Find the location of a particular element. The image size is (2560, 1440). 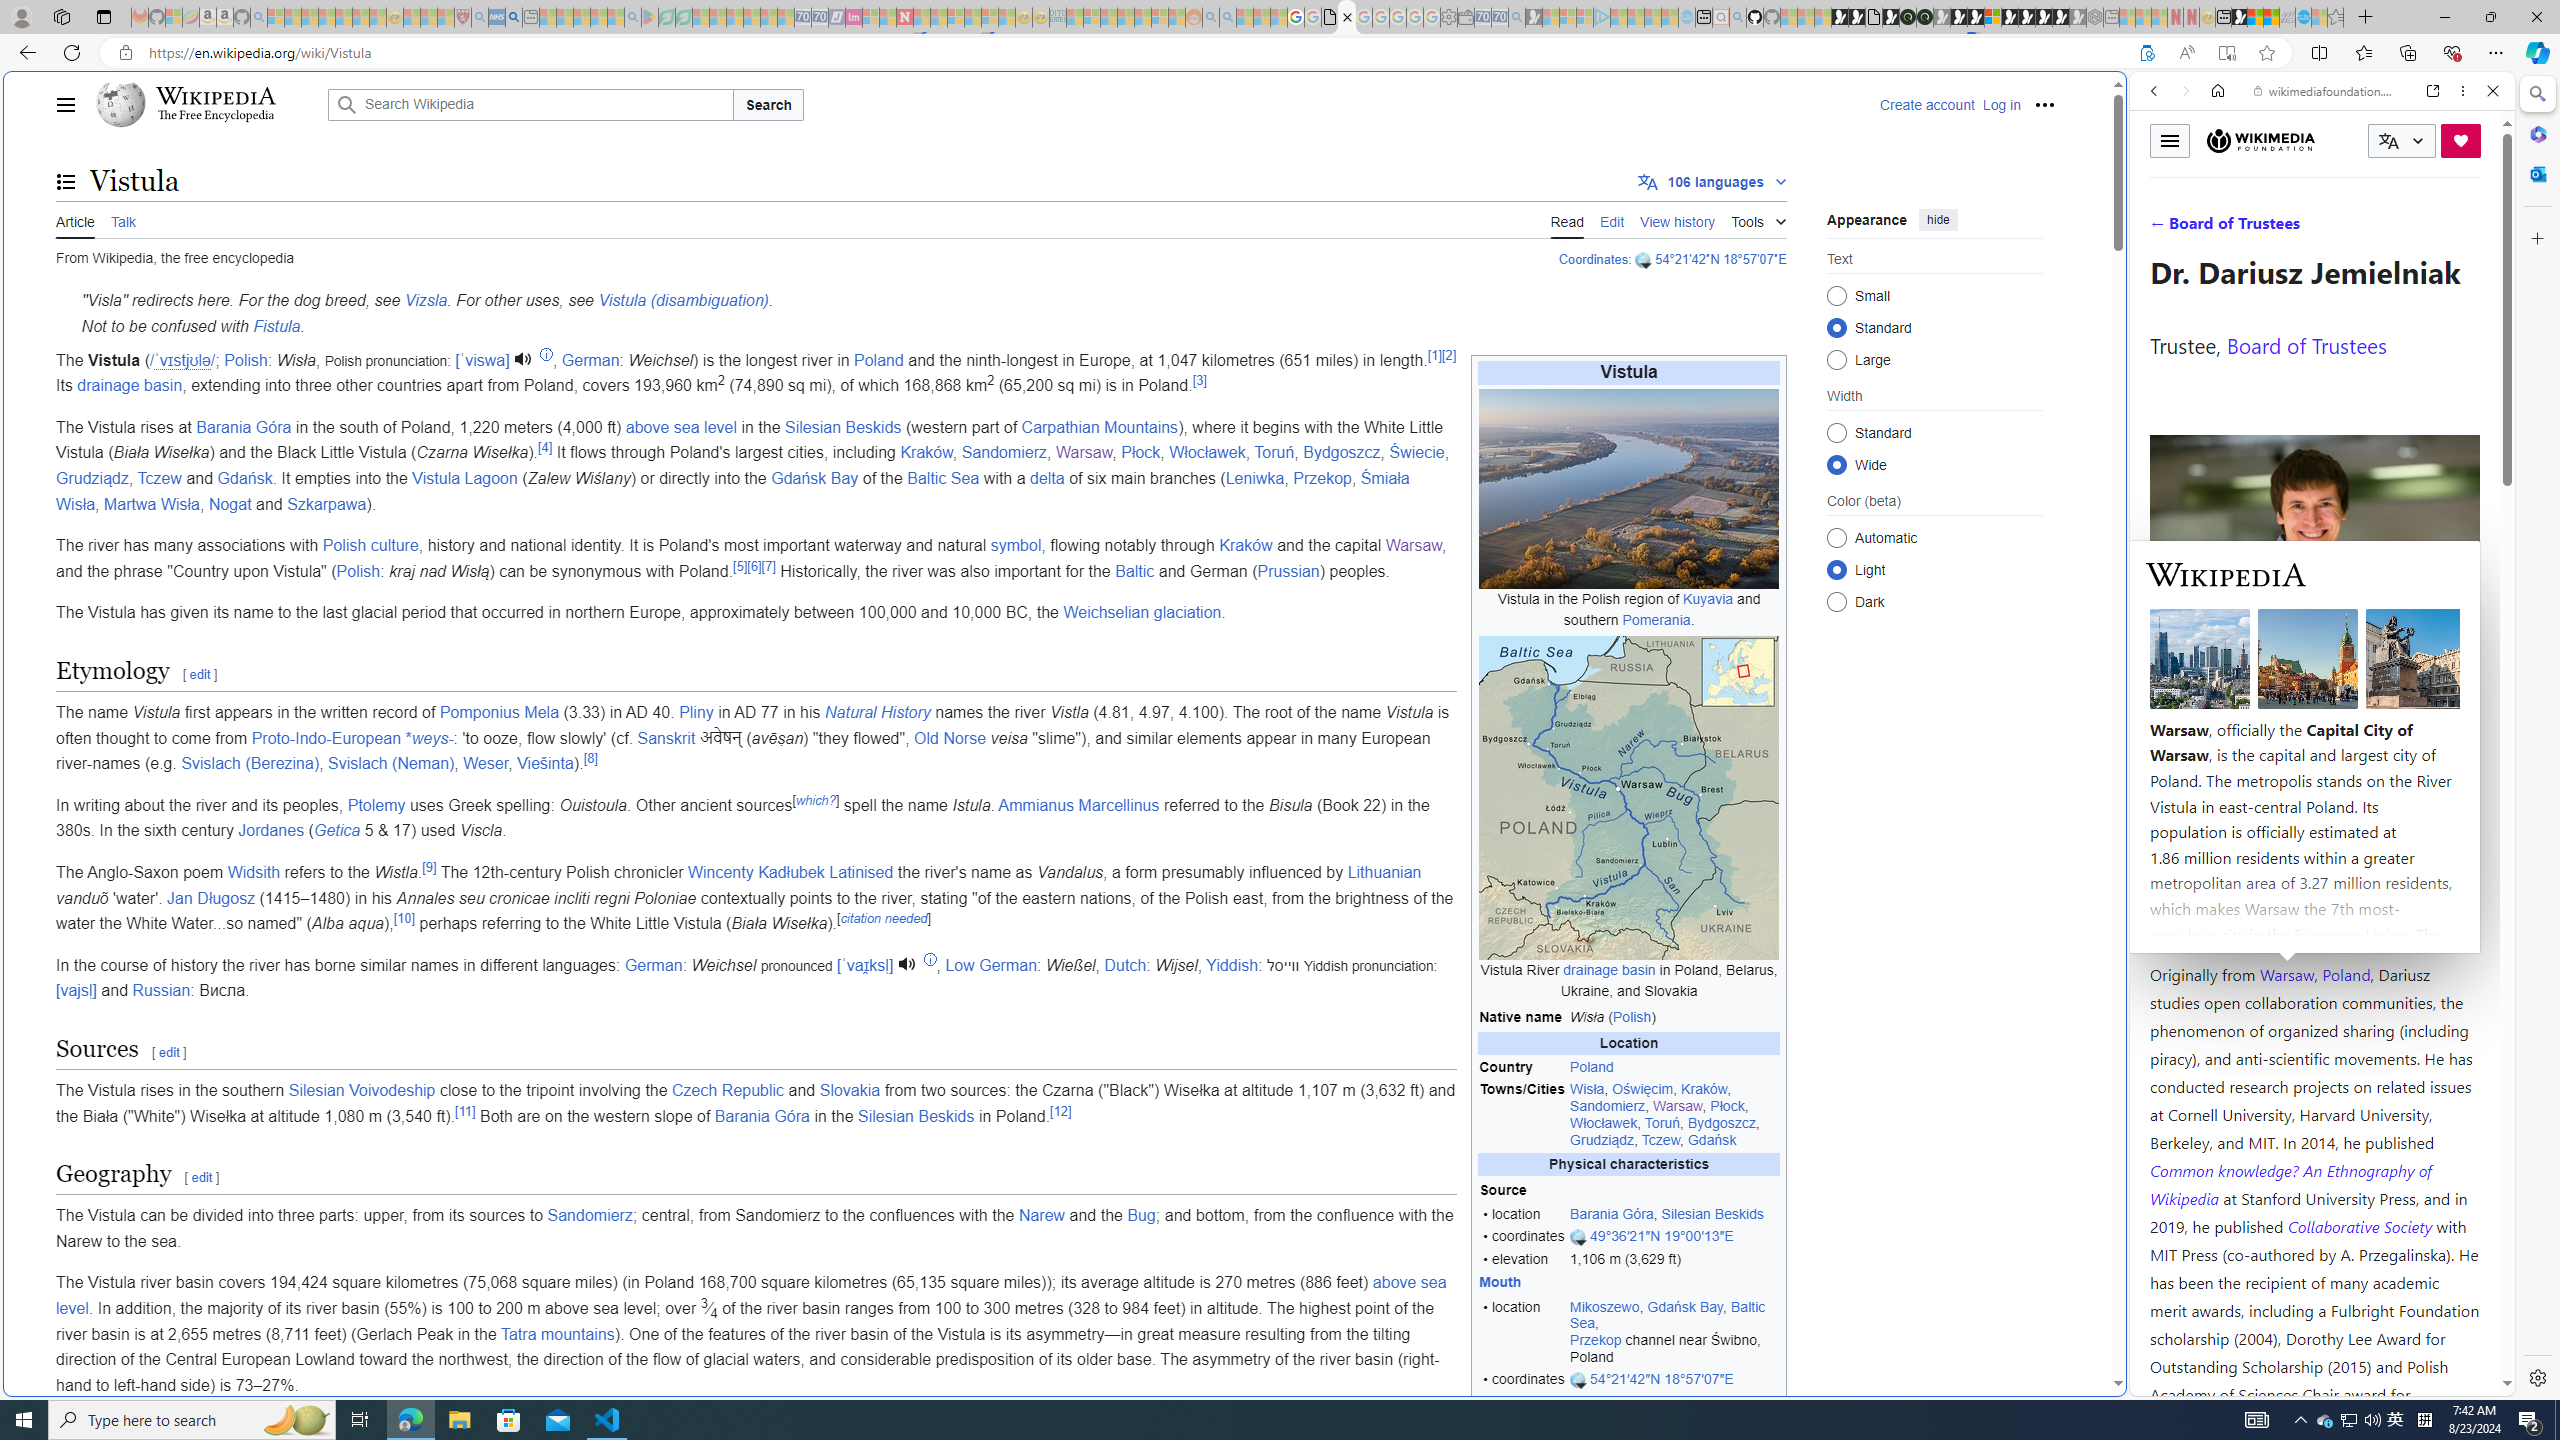

World - MSN is located at coordinates (2256, 17).